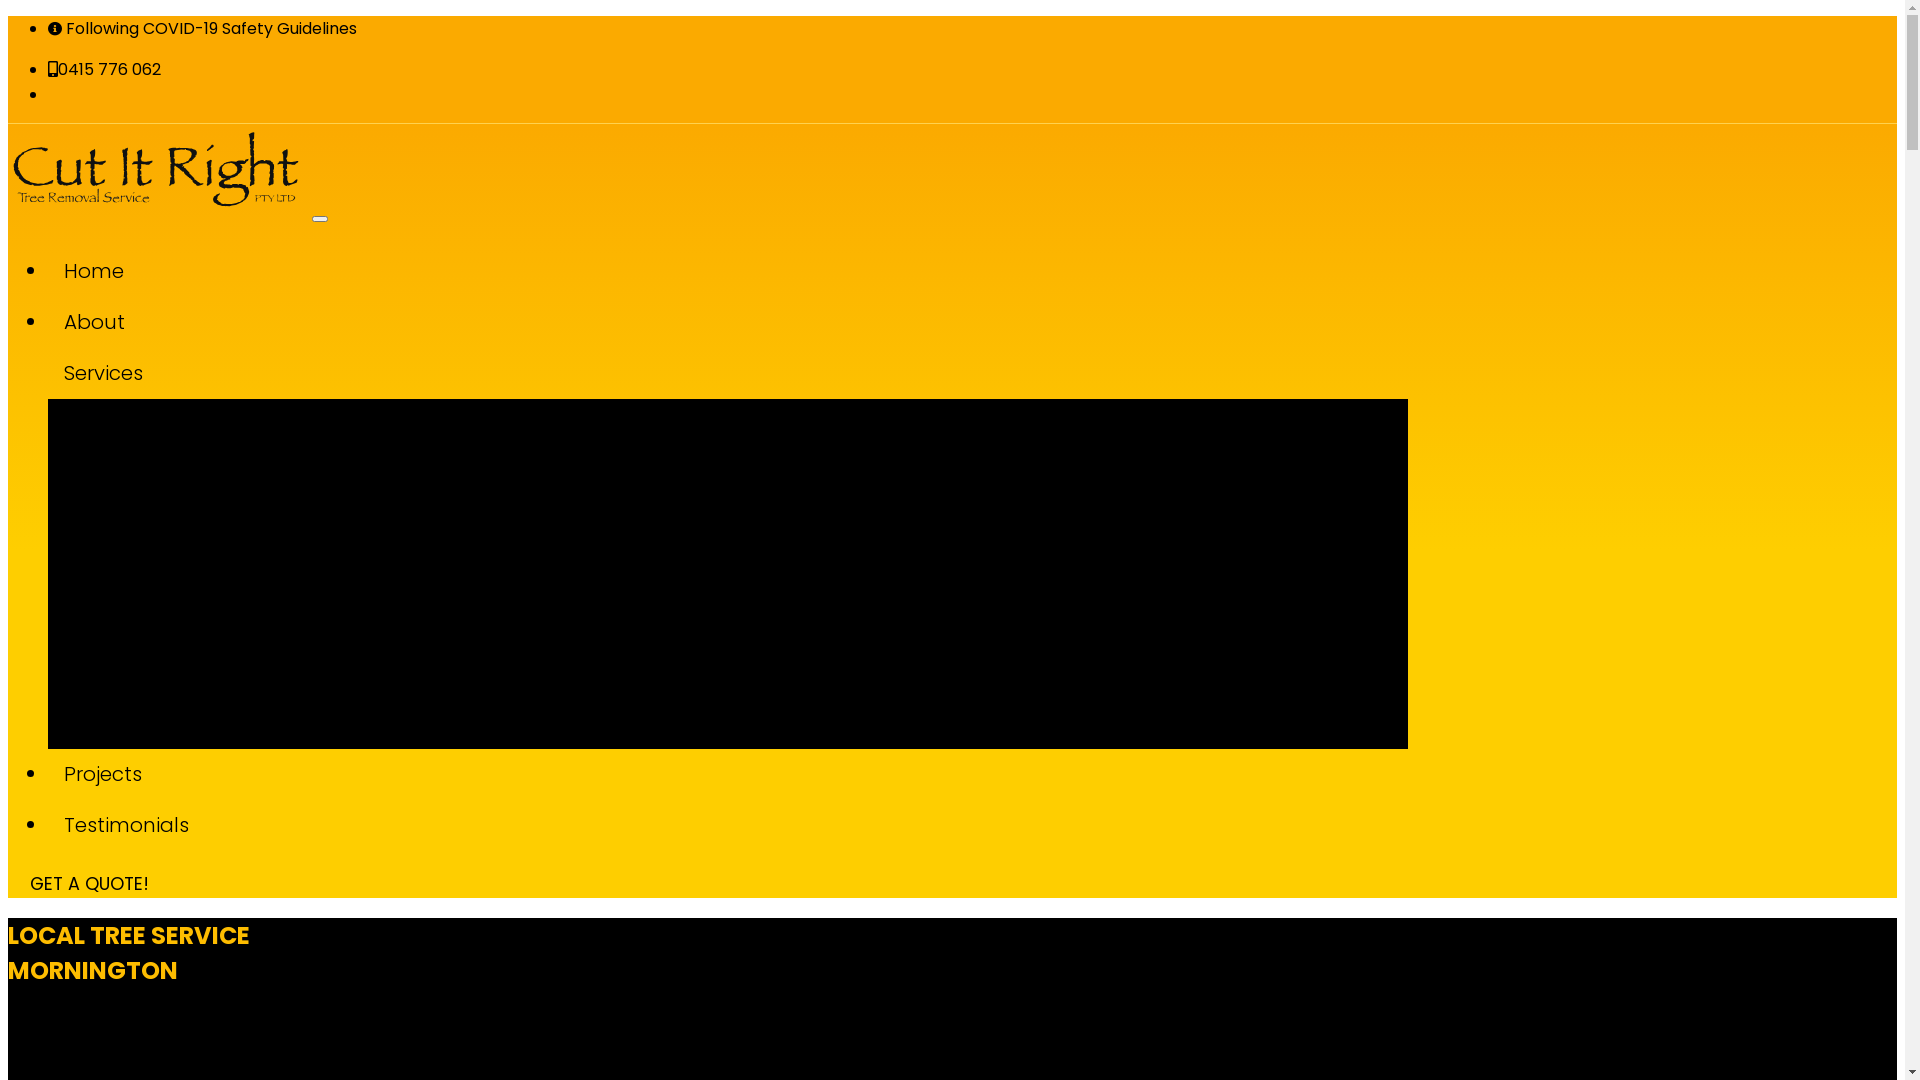 This screenshot has width=1920, height=1080. Describe the element at coordinates (104, 70) in the screenshot. I see `0415 776 062` at that location.